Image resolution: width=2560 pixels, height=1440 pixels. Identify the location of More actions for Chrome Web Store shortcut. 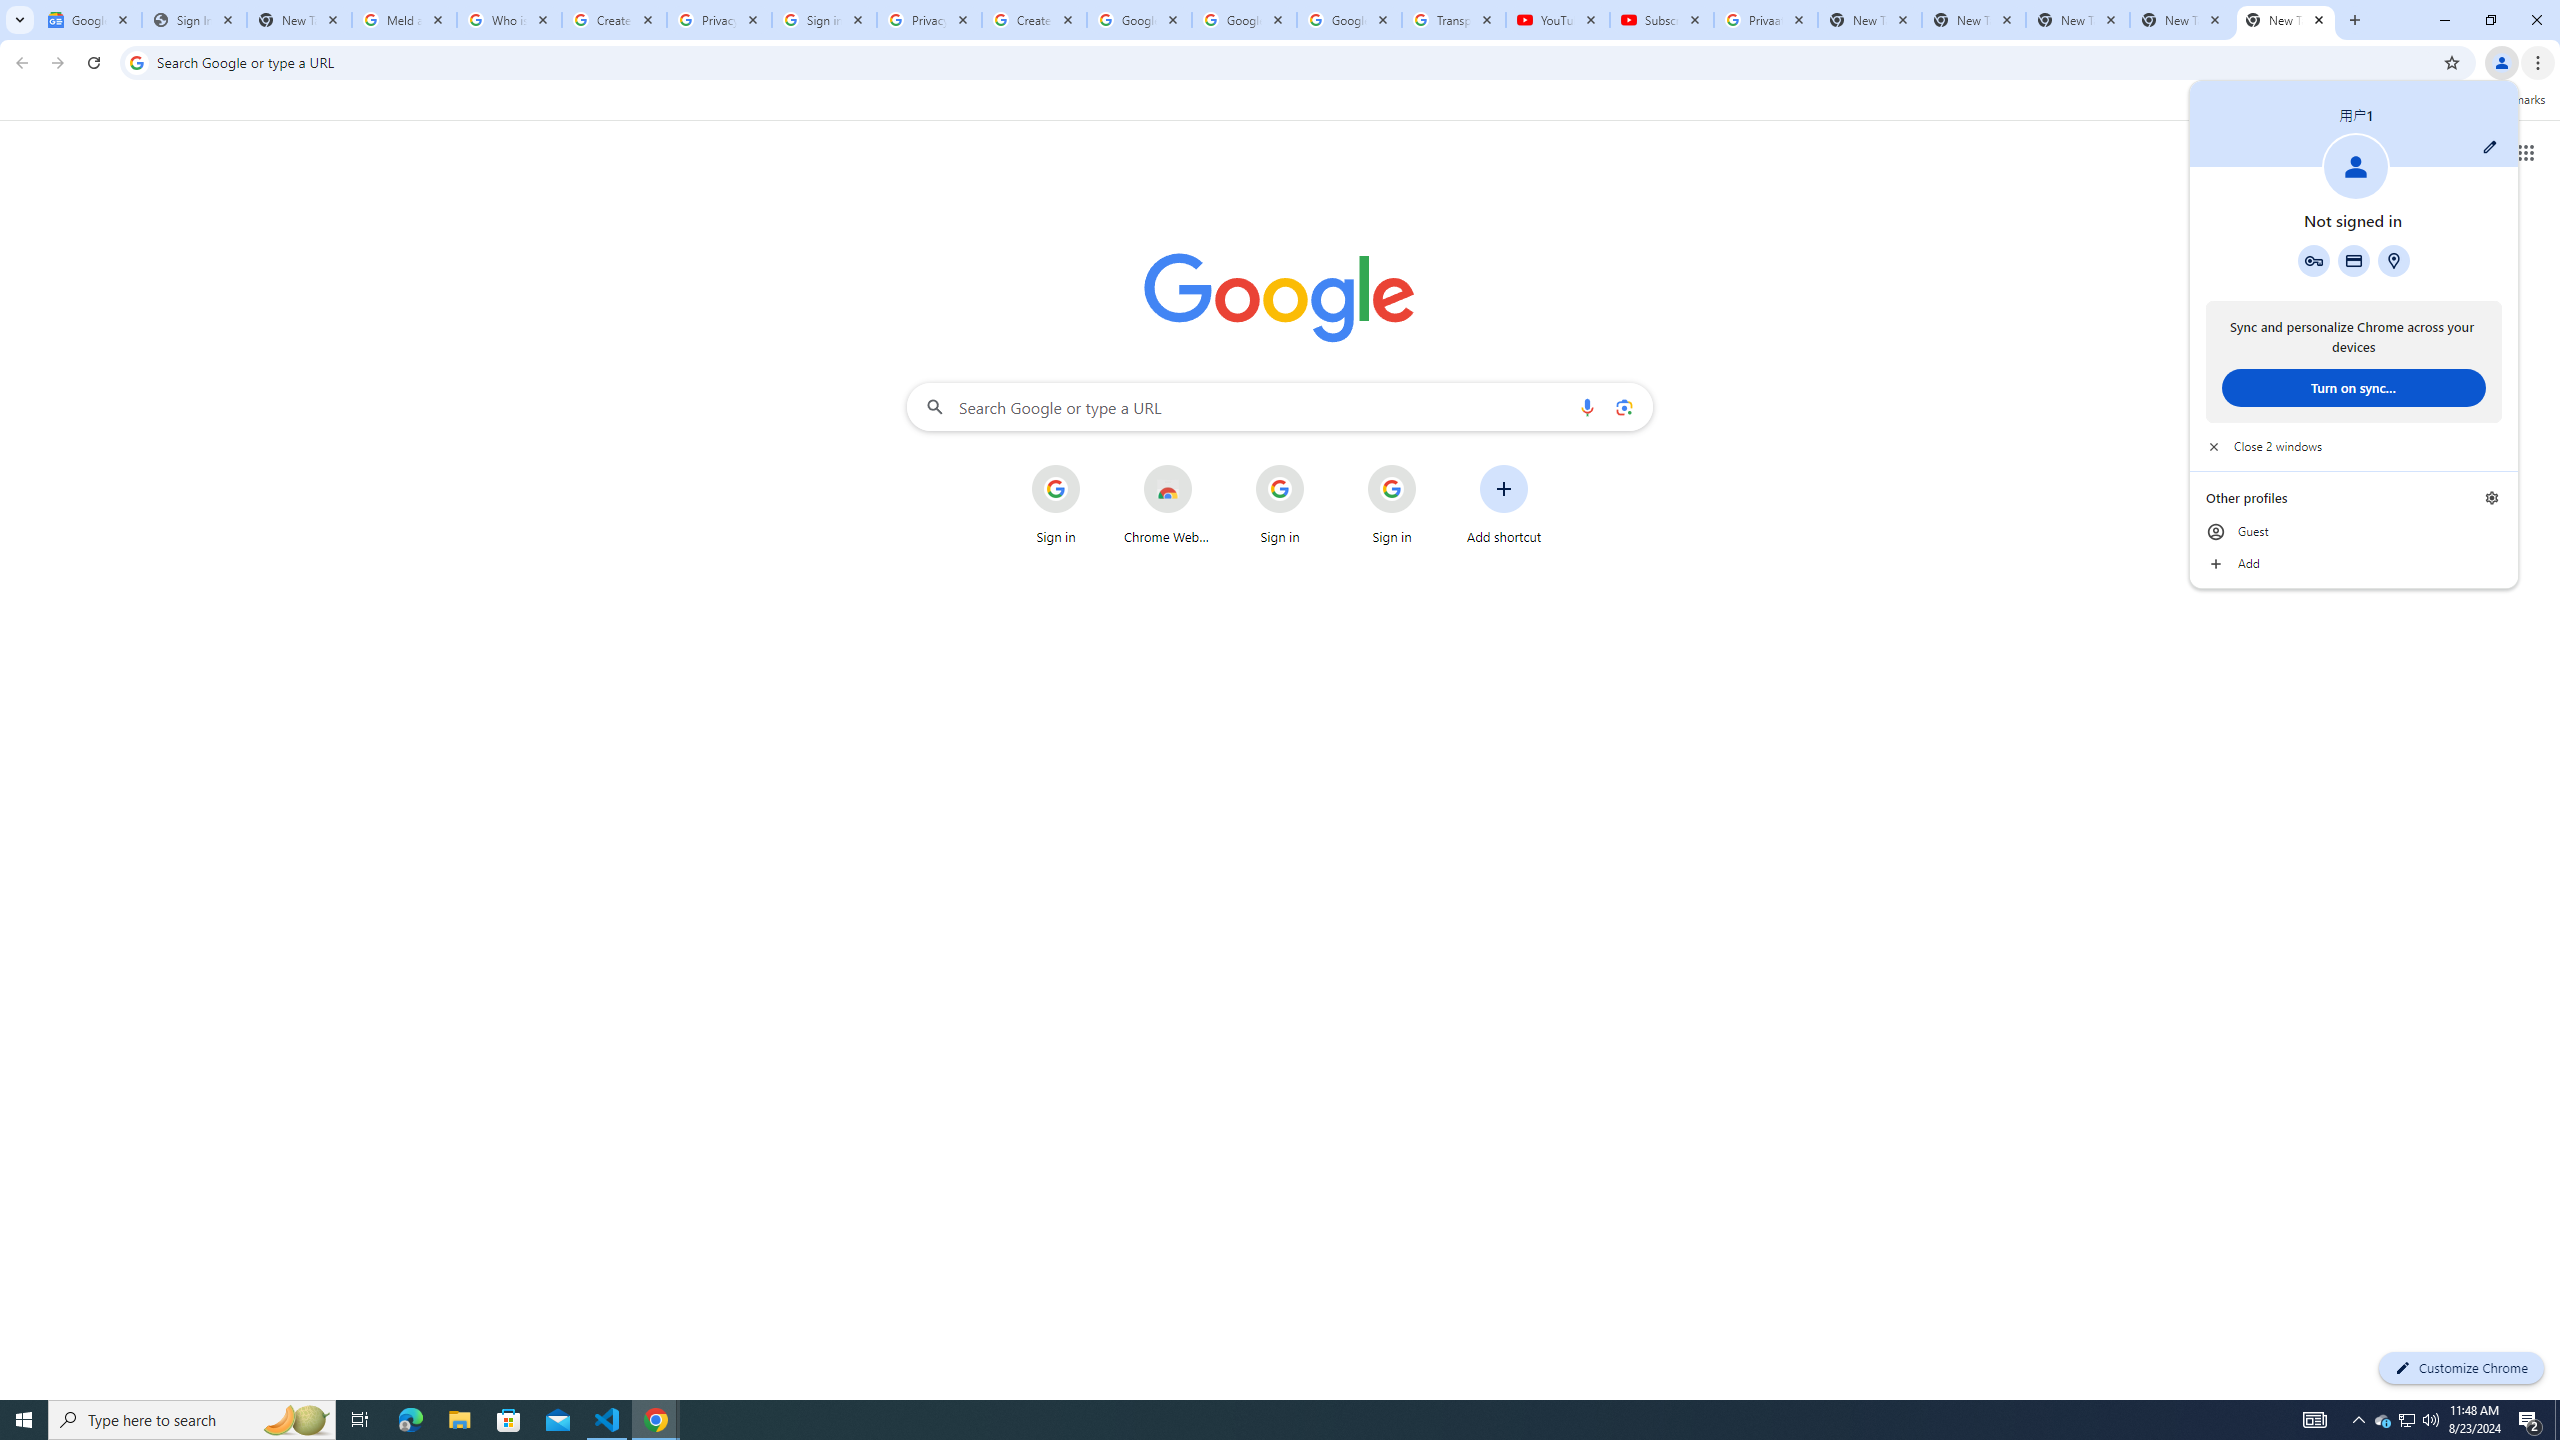
(459, 1420).